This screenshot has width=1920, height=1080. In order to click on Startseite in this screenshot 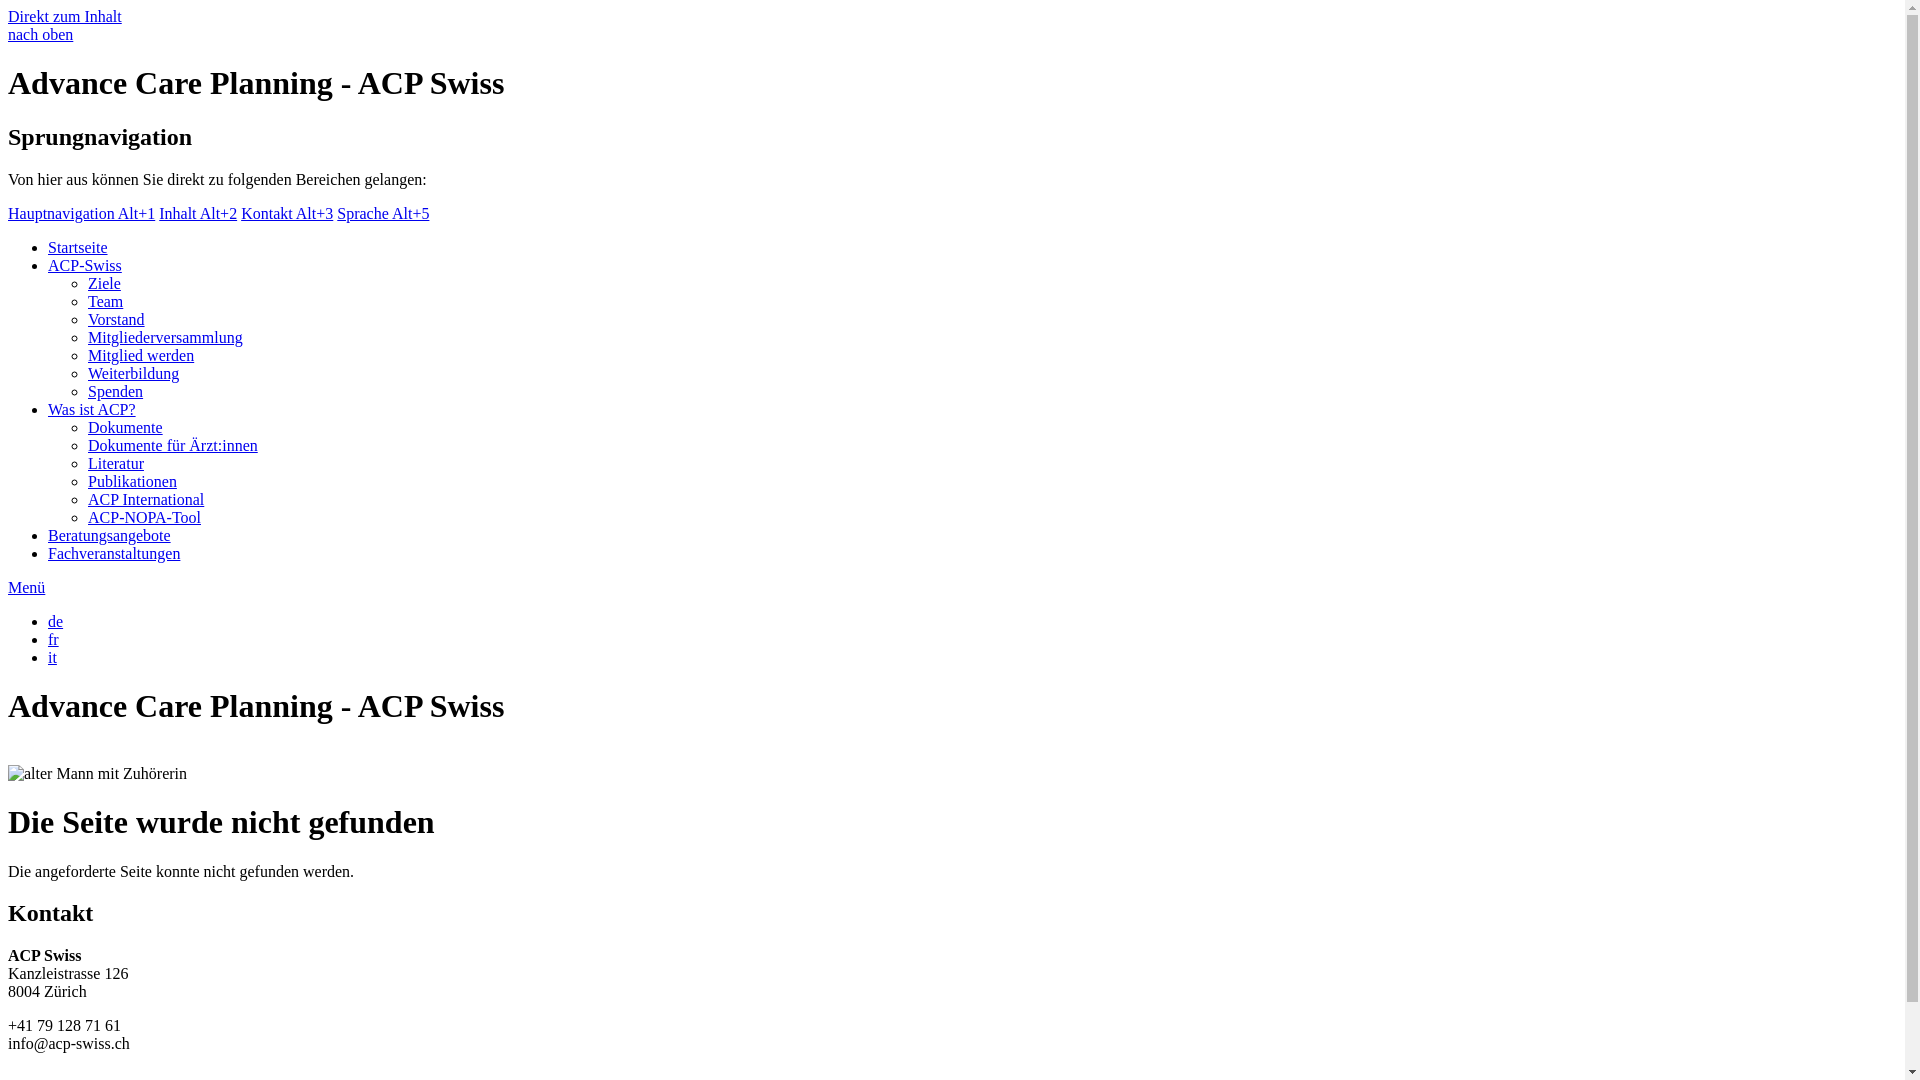, I will do `click(78, 248)`.